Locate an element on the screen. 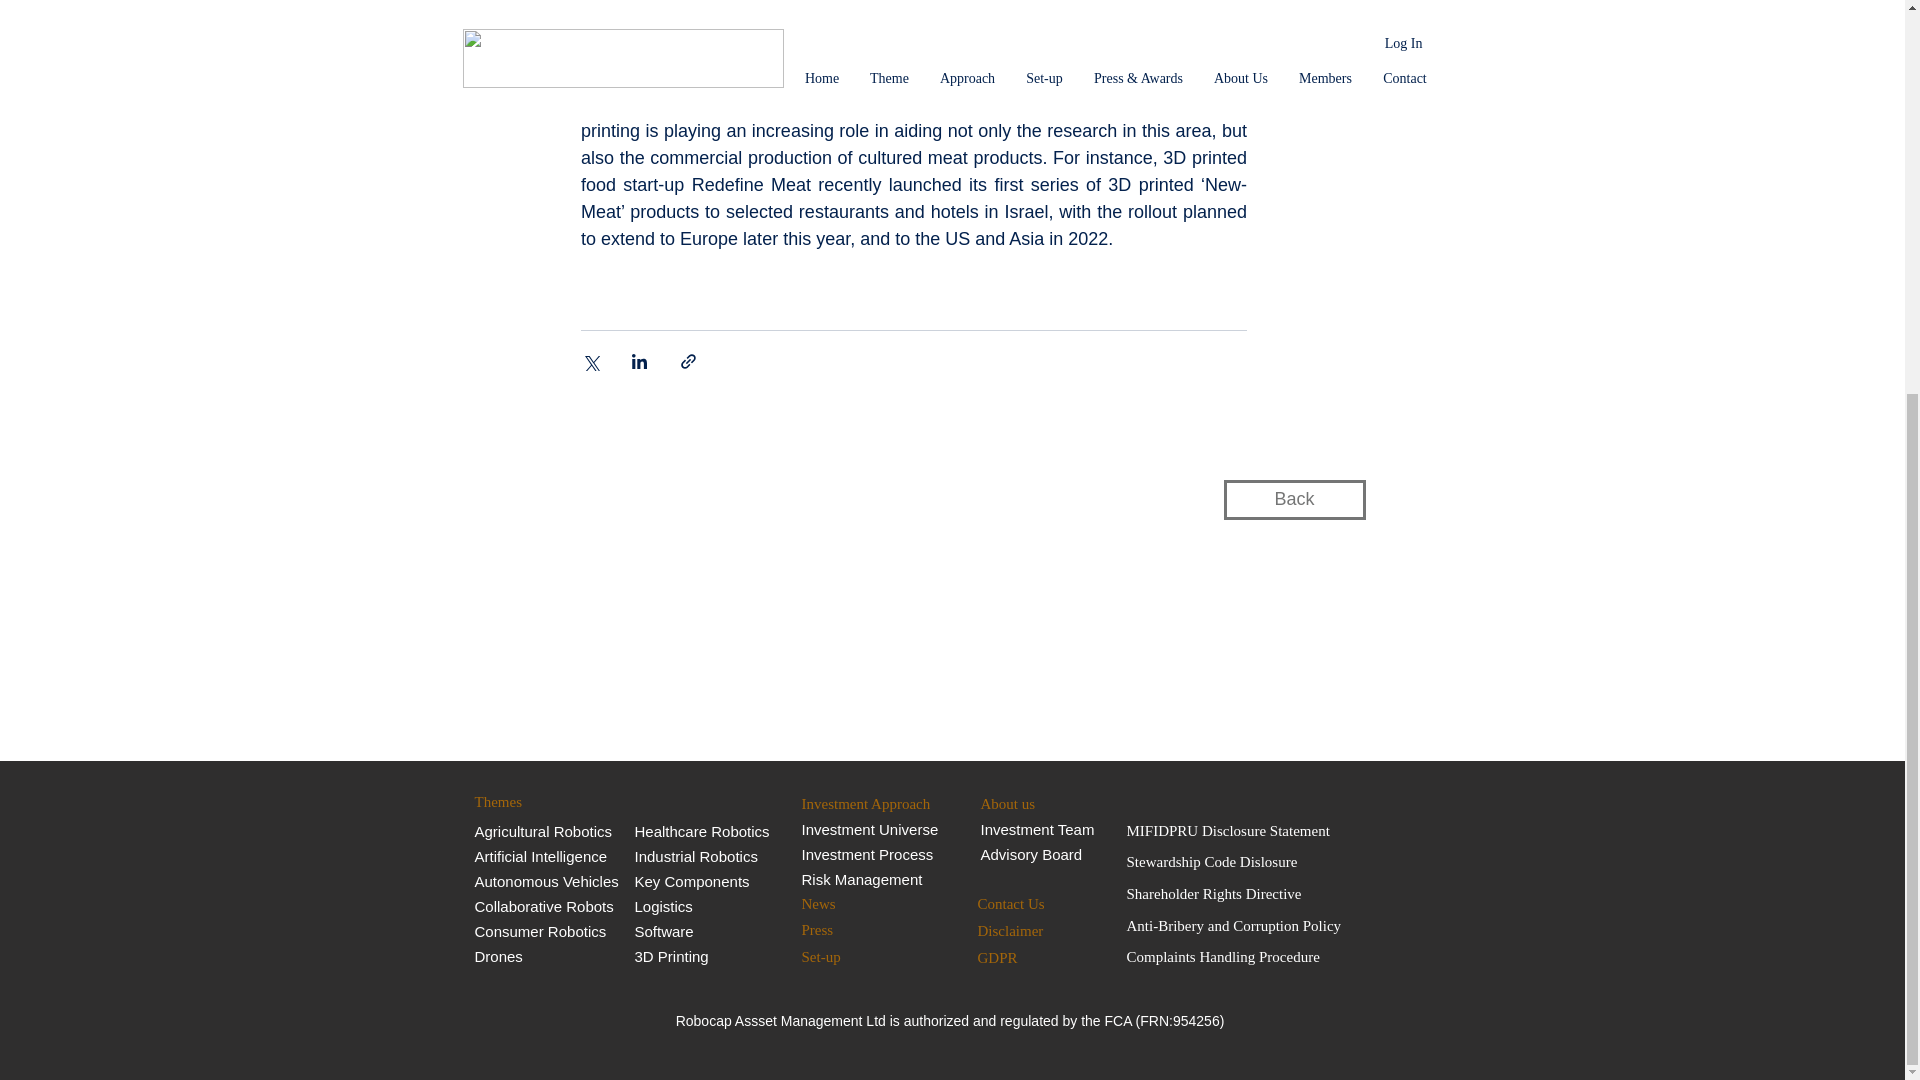  Collaborative Robots is located at coordinates (545, 906).